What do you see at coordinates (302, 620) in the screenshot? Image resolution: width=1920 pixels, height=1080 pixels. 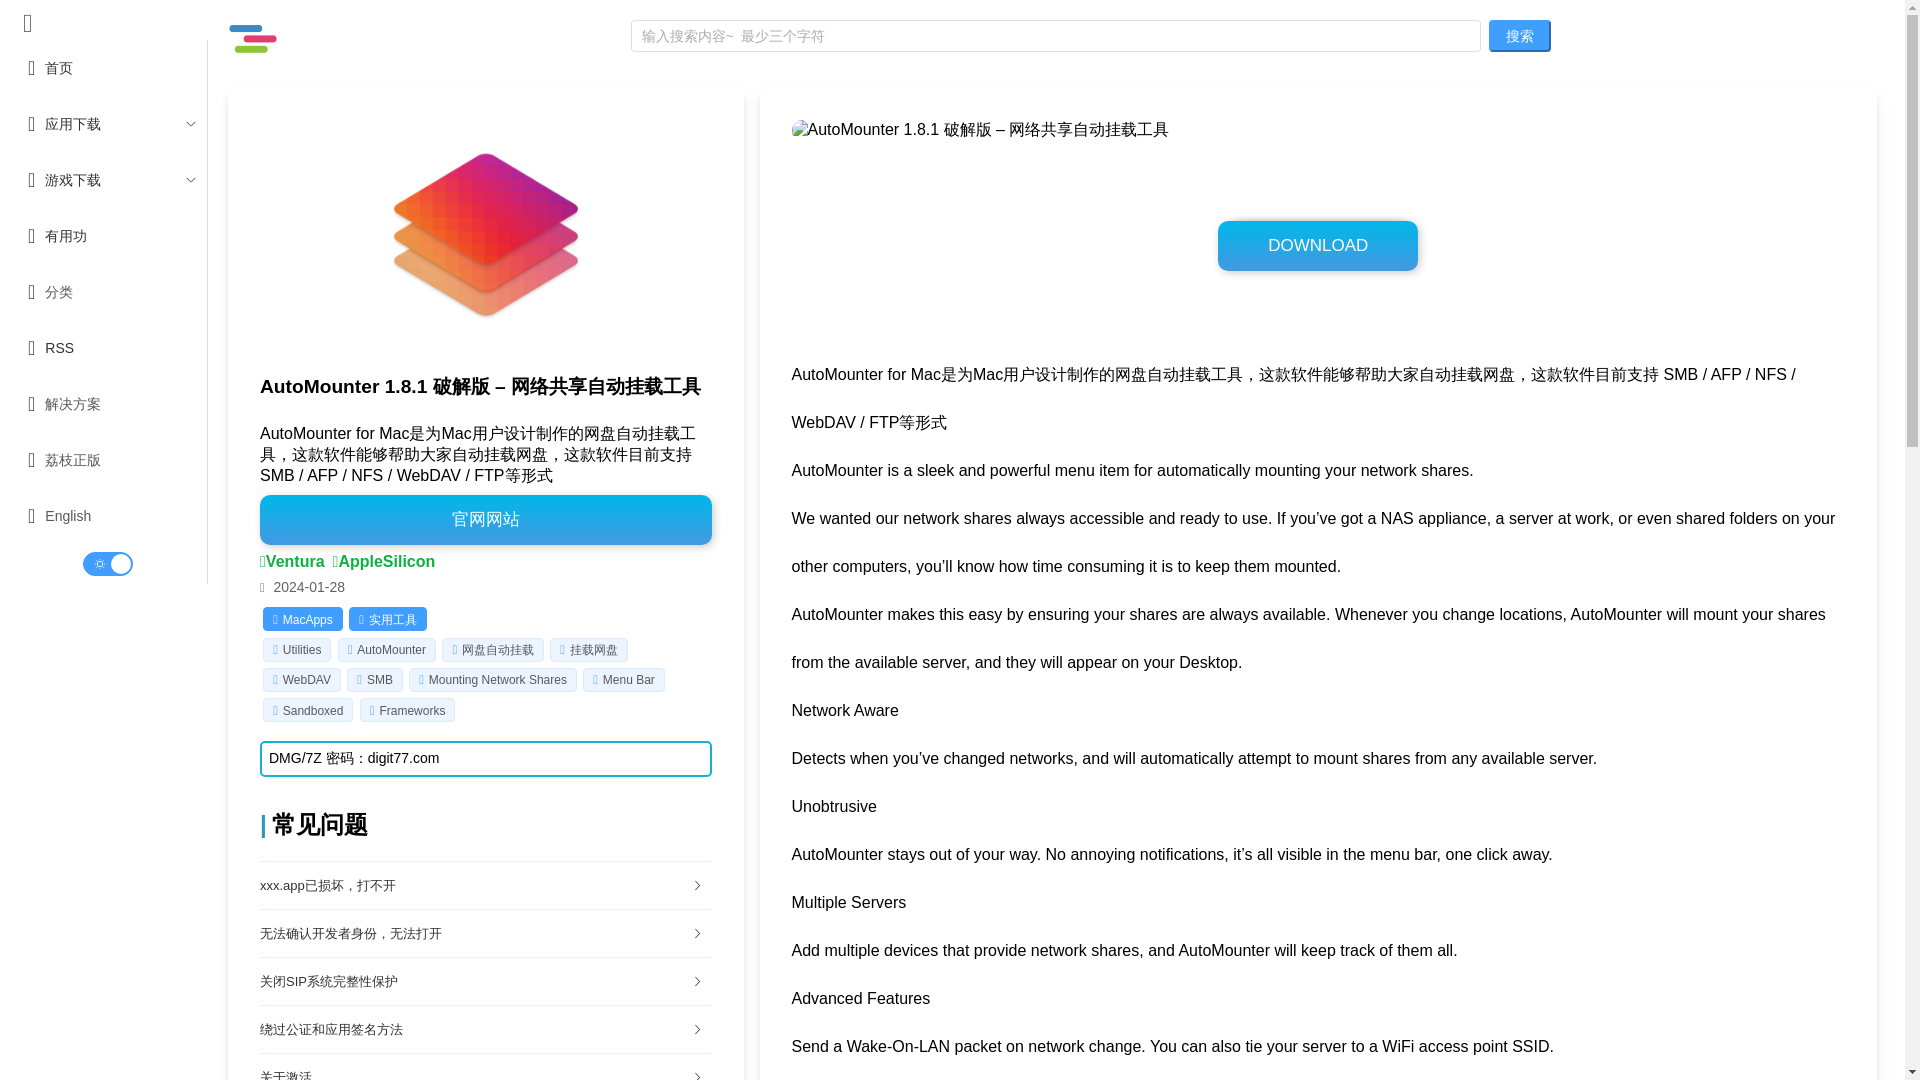 I see `MacApps` at bounding box center [302, 620].